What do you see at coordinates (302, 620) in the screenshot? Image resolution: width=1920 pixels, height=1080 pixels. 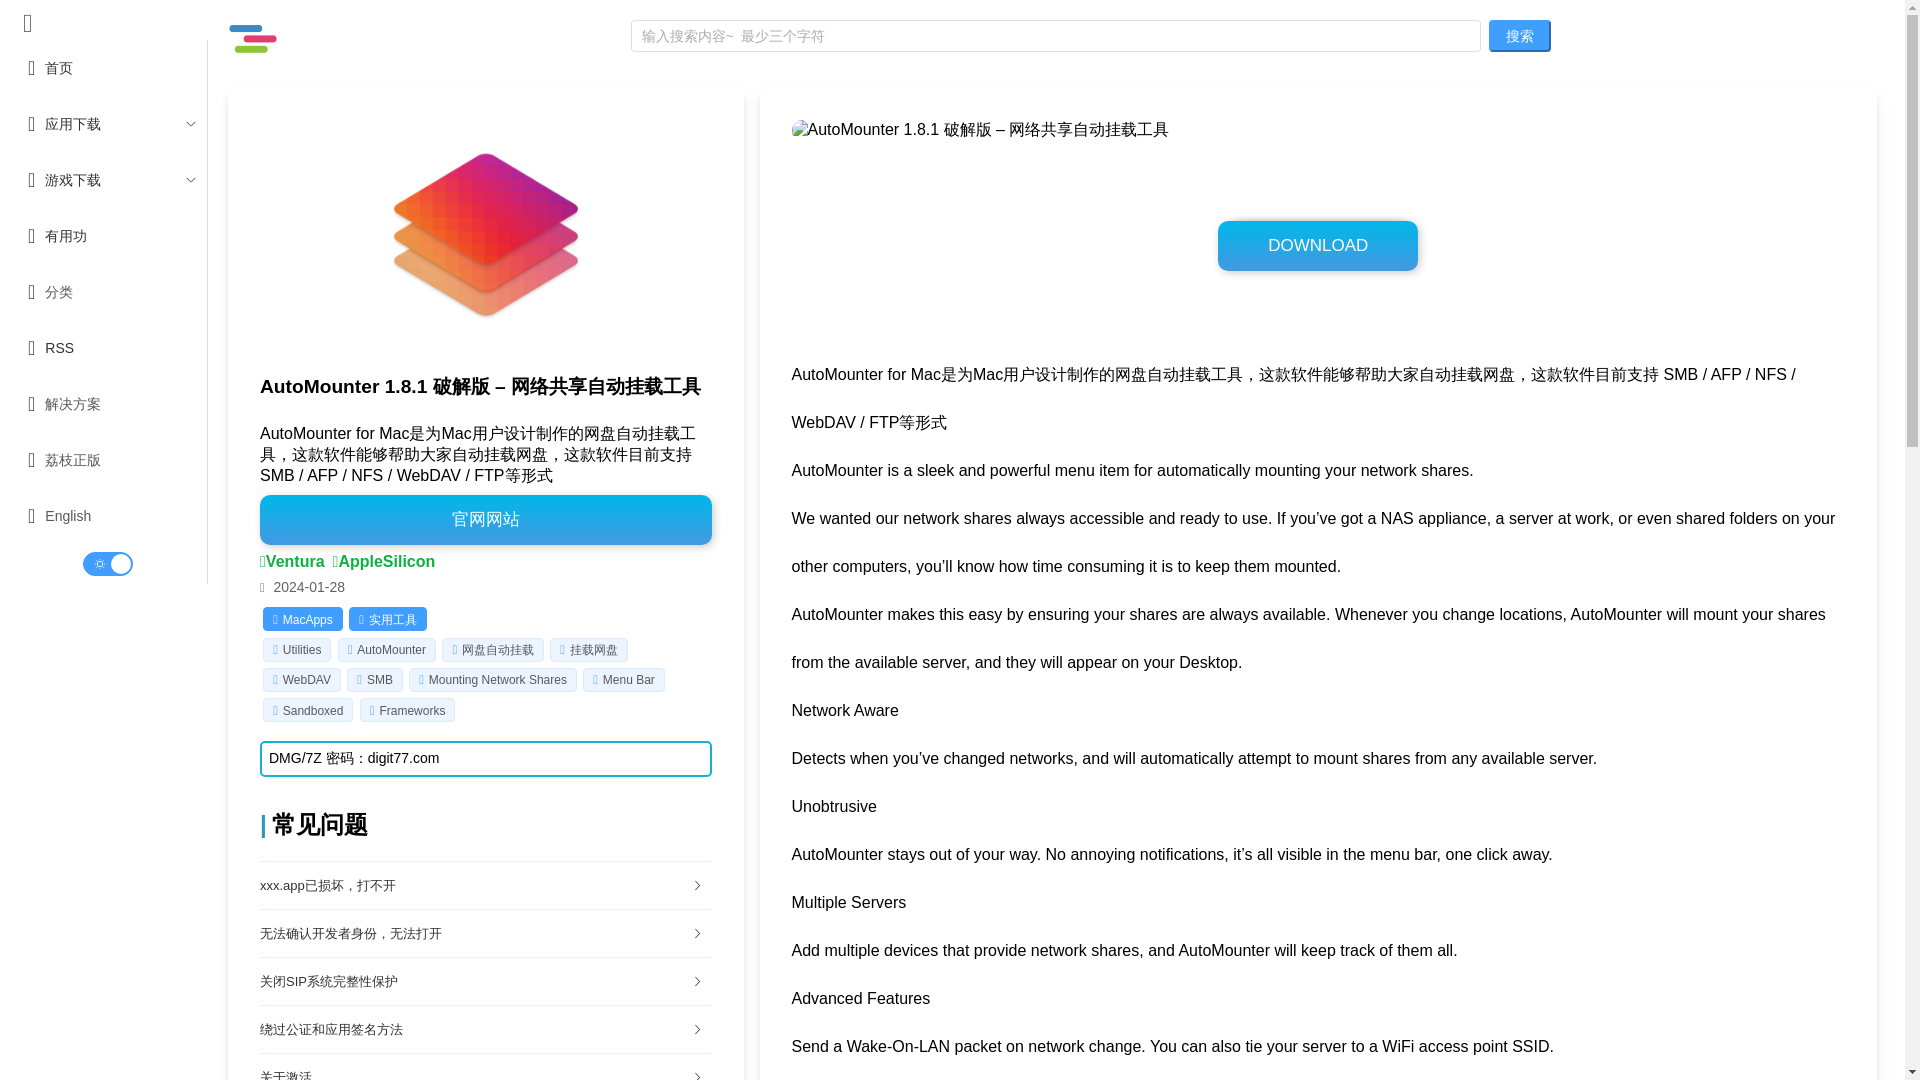 I see `MacApps` at bounding box center [302, 620].